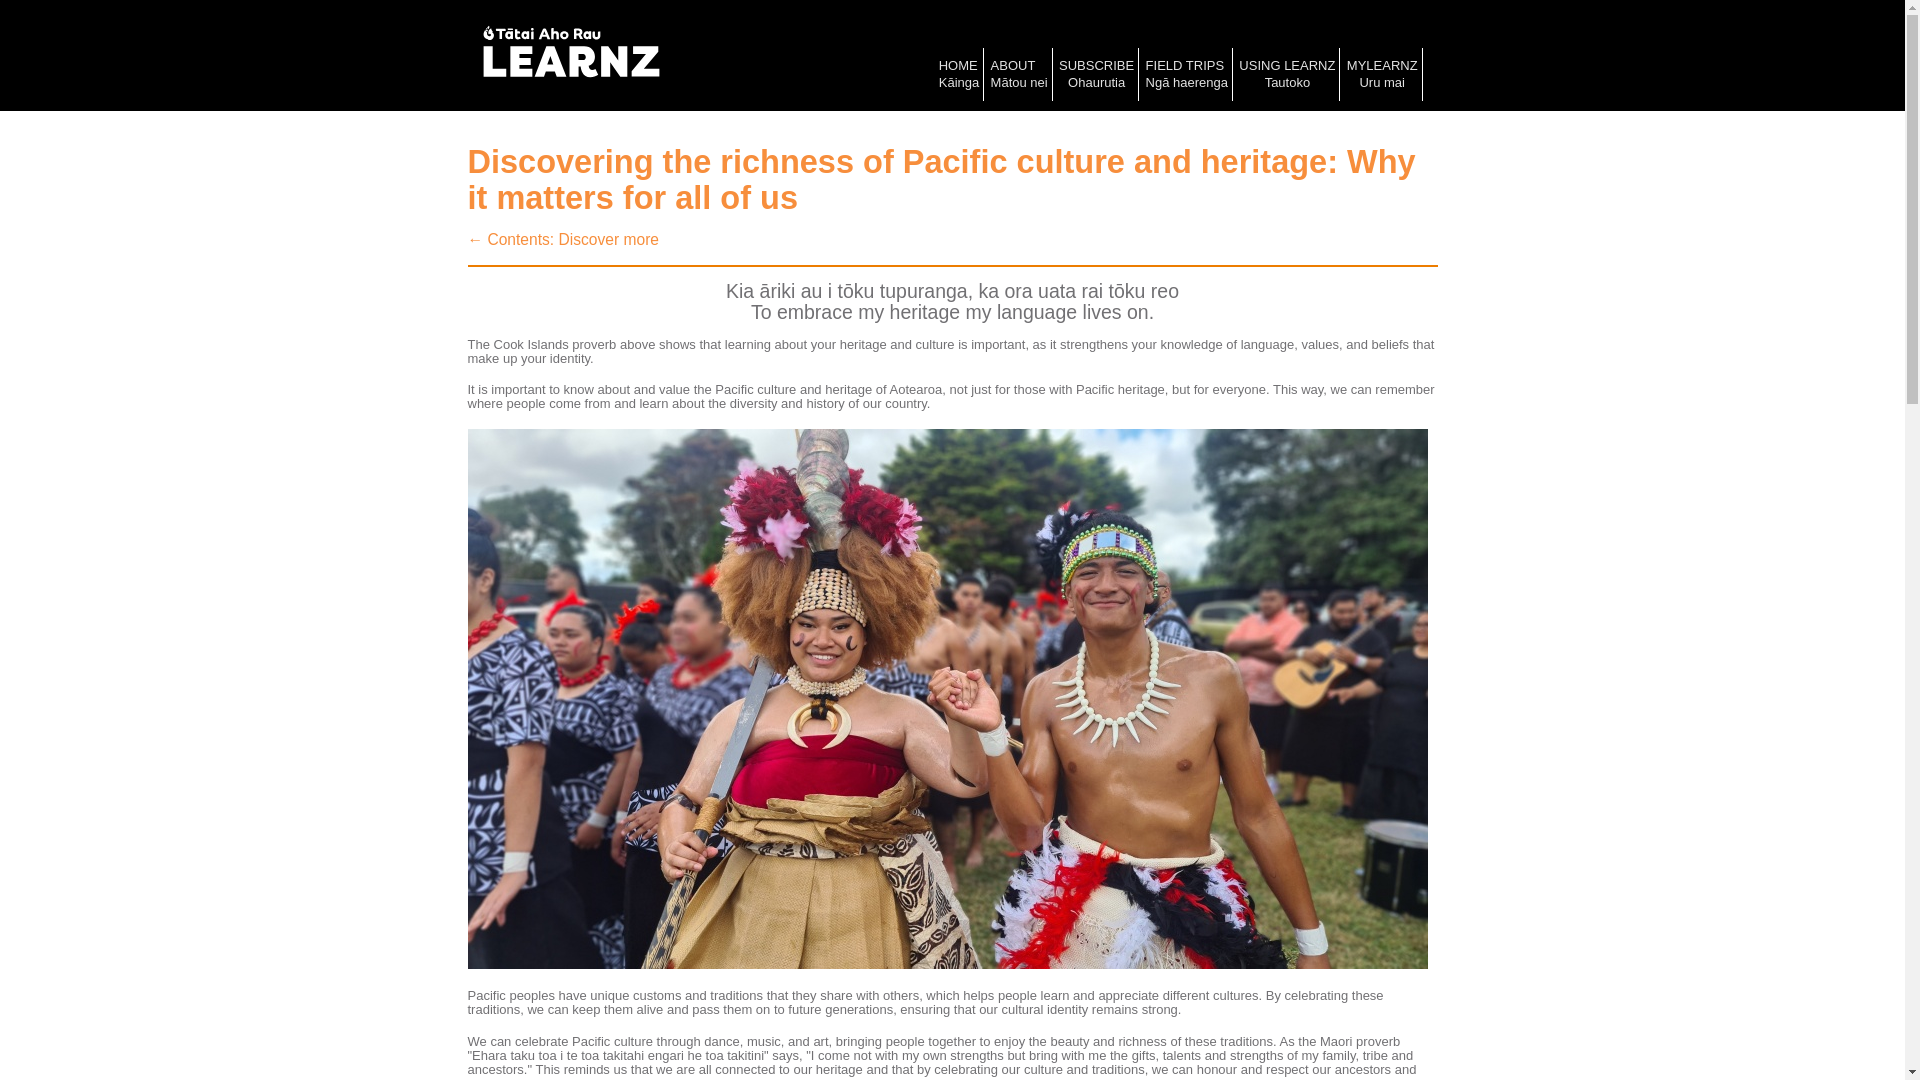 The image size is (1920, 1080). Describe the element at coordinates (1096, 74) in the screenshot. I see `SUBSCRIBE` at that location.